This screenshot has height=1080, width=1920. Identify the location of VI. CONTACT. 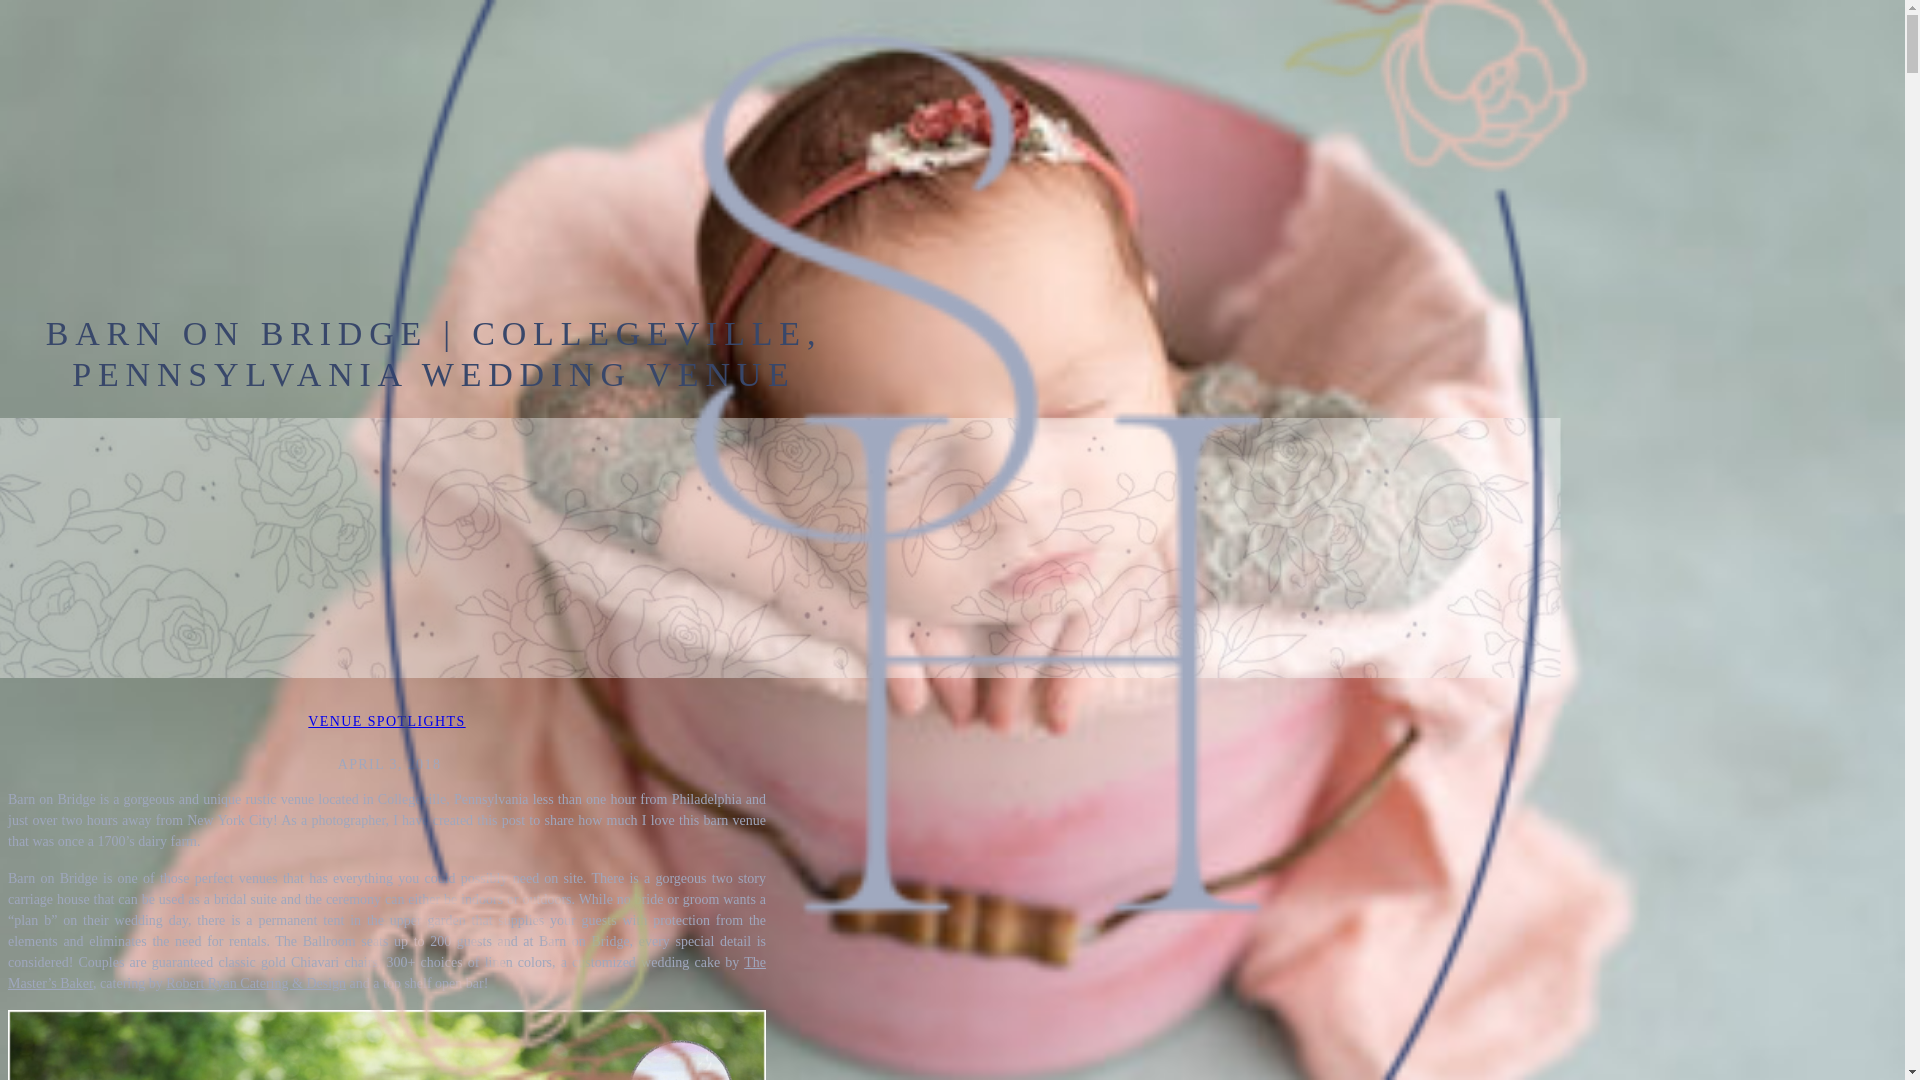
(607, 228).